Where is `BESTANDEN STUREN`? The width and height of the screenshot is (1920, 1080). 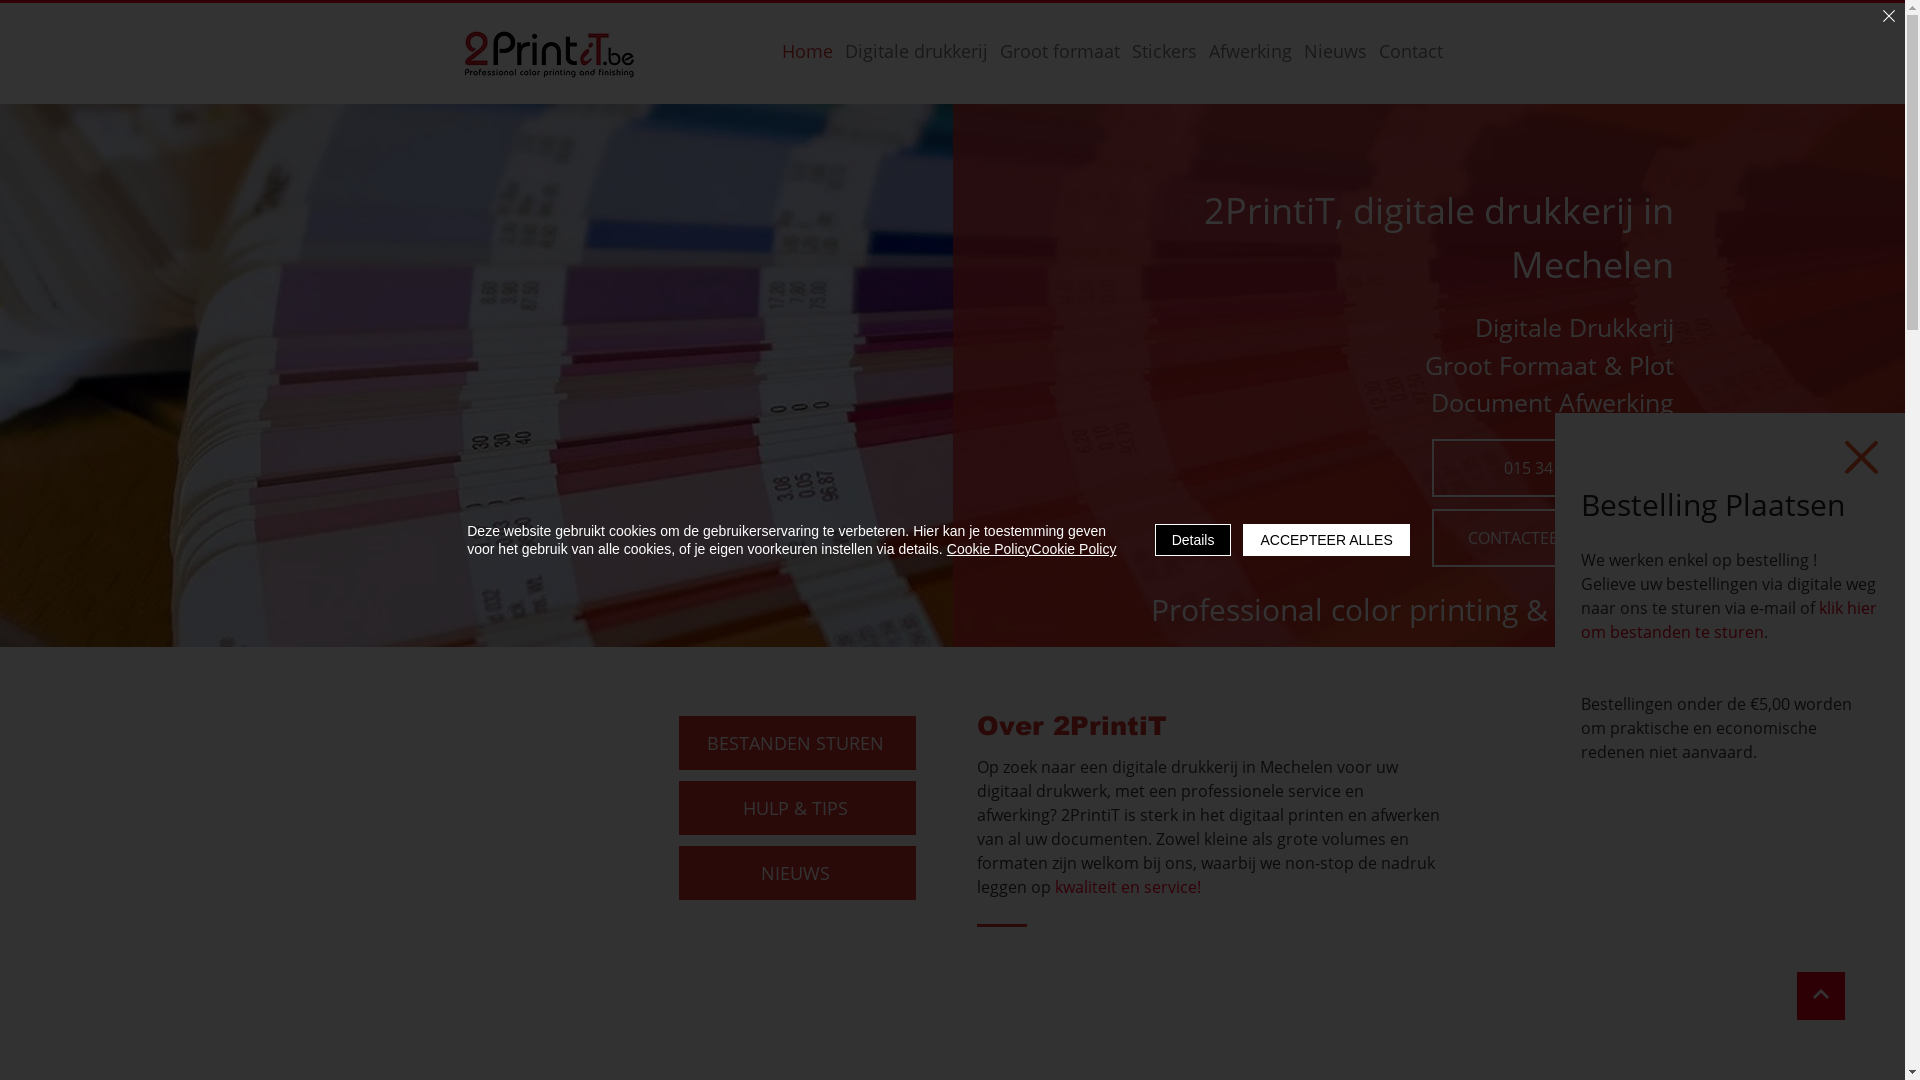 BESTANDEN STUREN is located at coordinates (796, 742).